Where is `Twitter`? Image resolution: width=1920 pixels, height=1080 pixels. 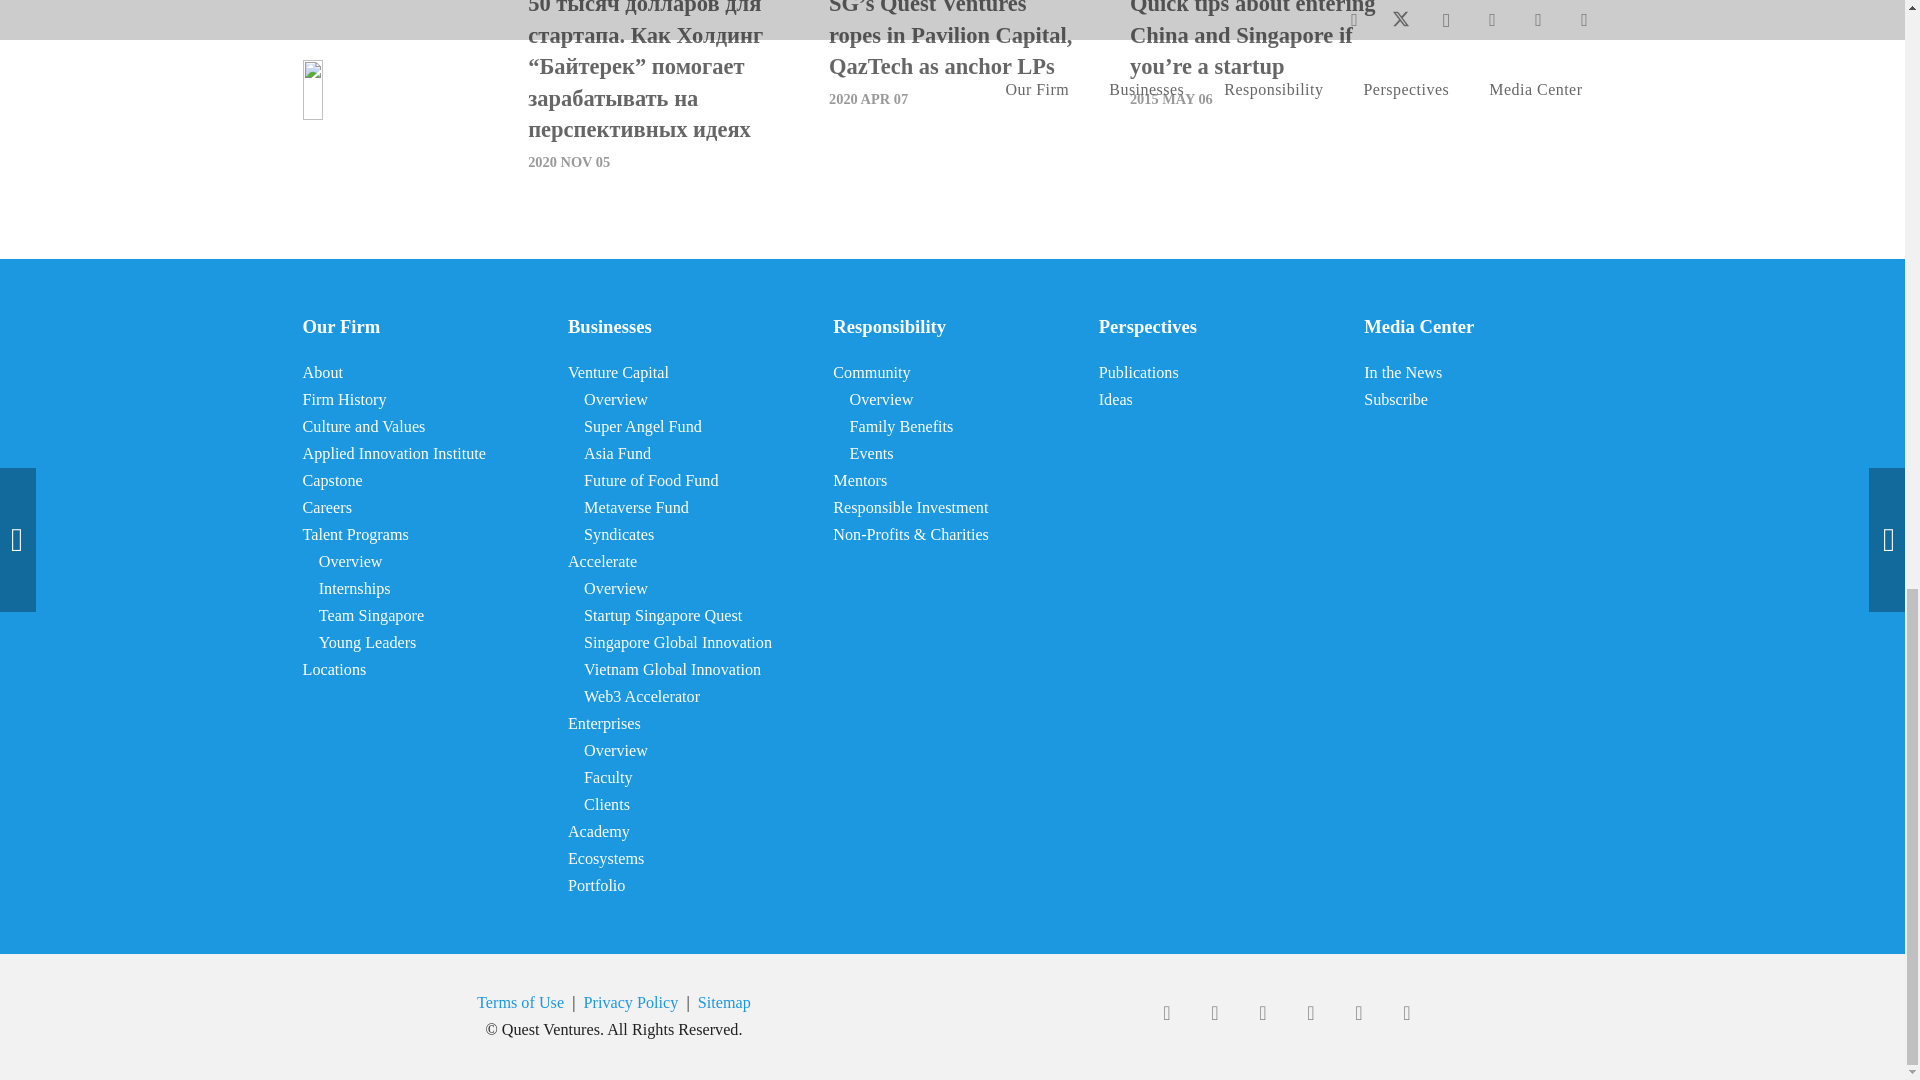
Twitter is located at coordinates (1214, 1012).